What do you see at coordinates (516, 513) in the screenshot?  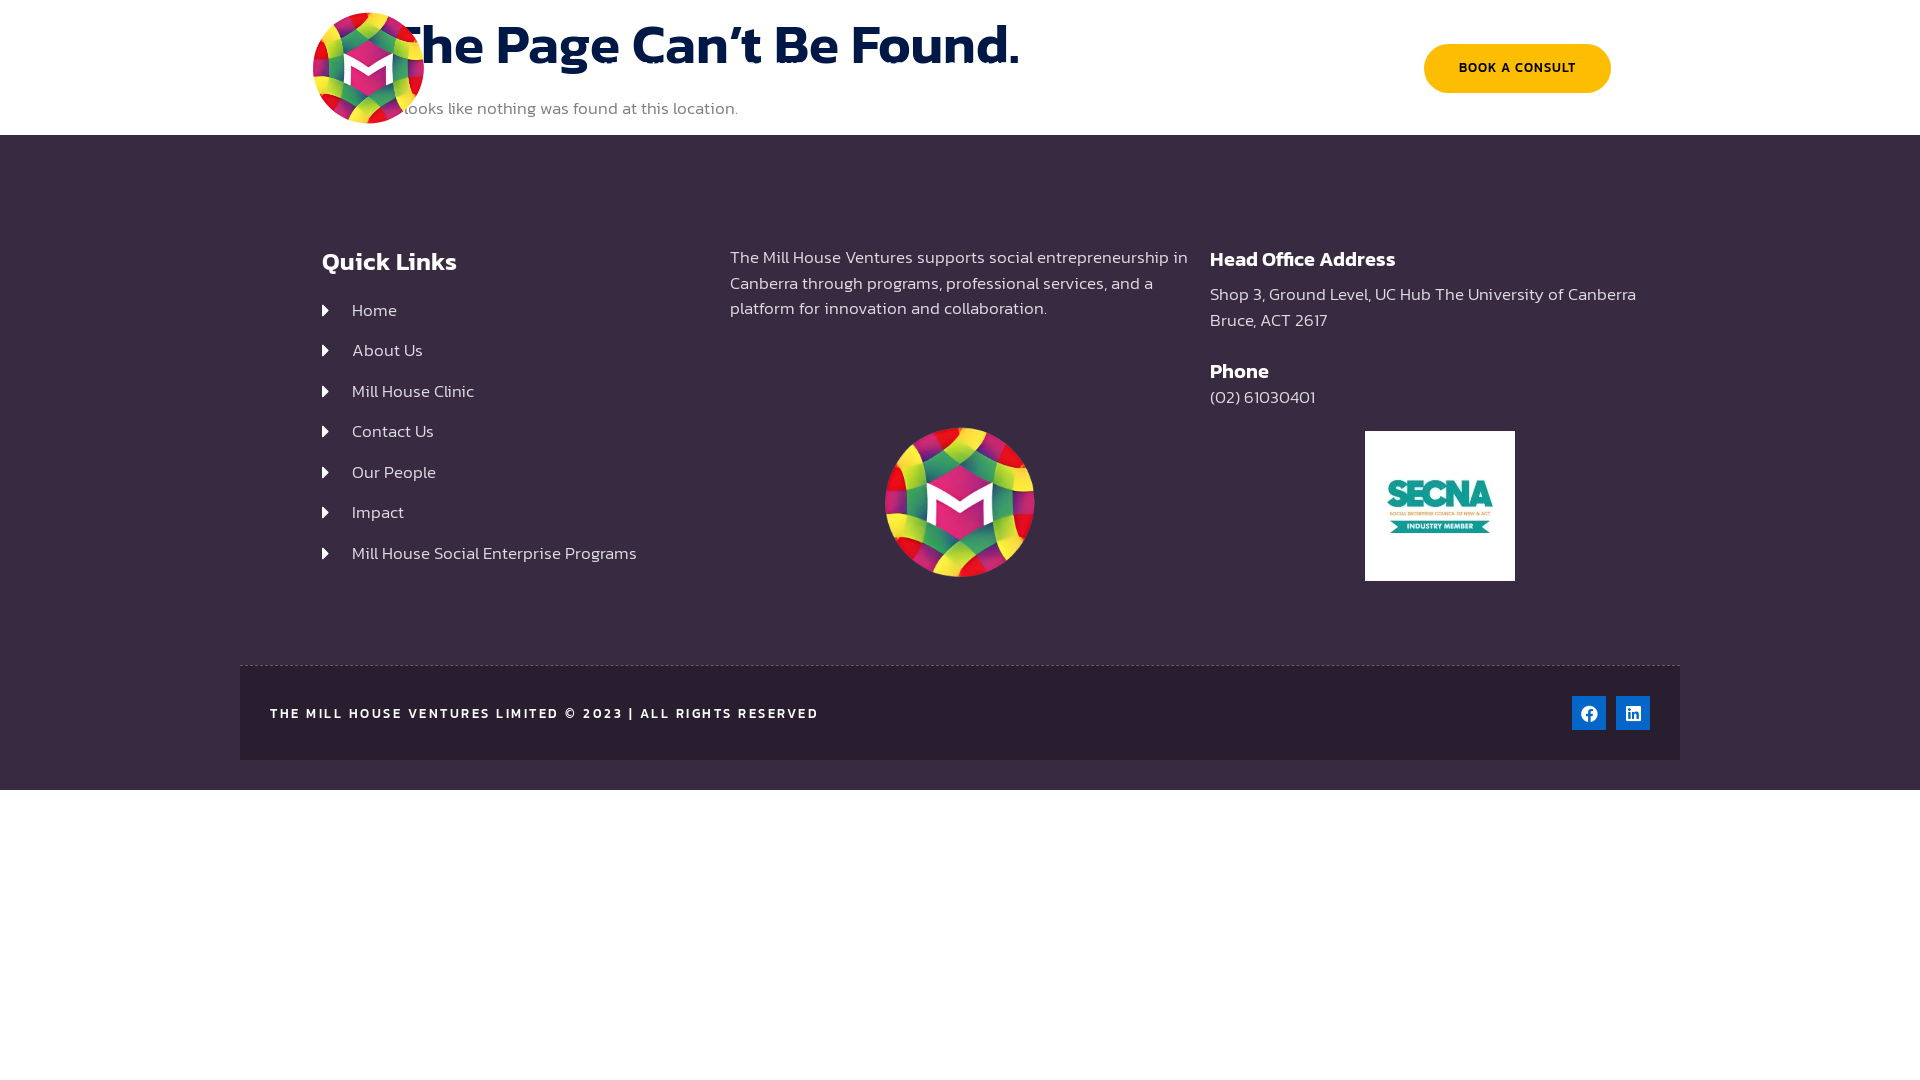 I see `Impact` at bounding box center [516, 513].